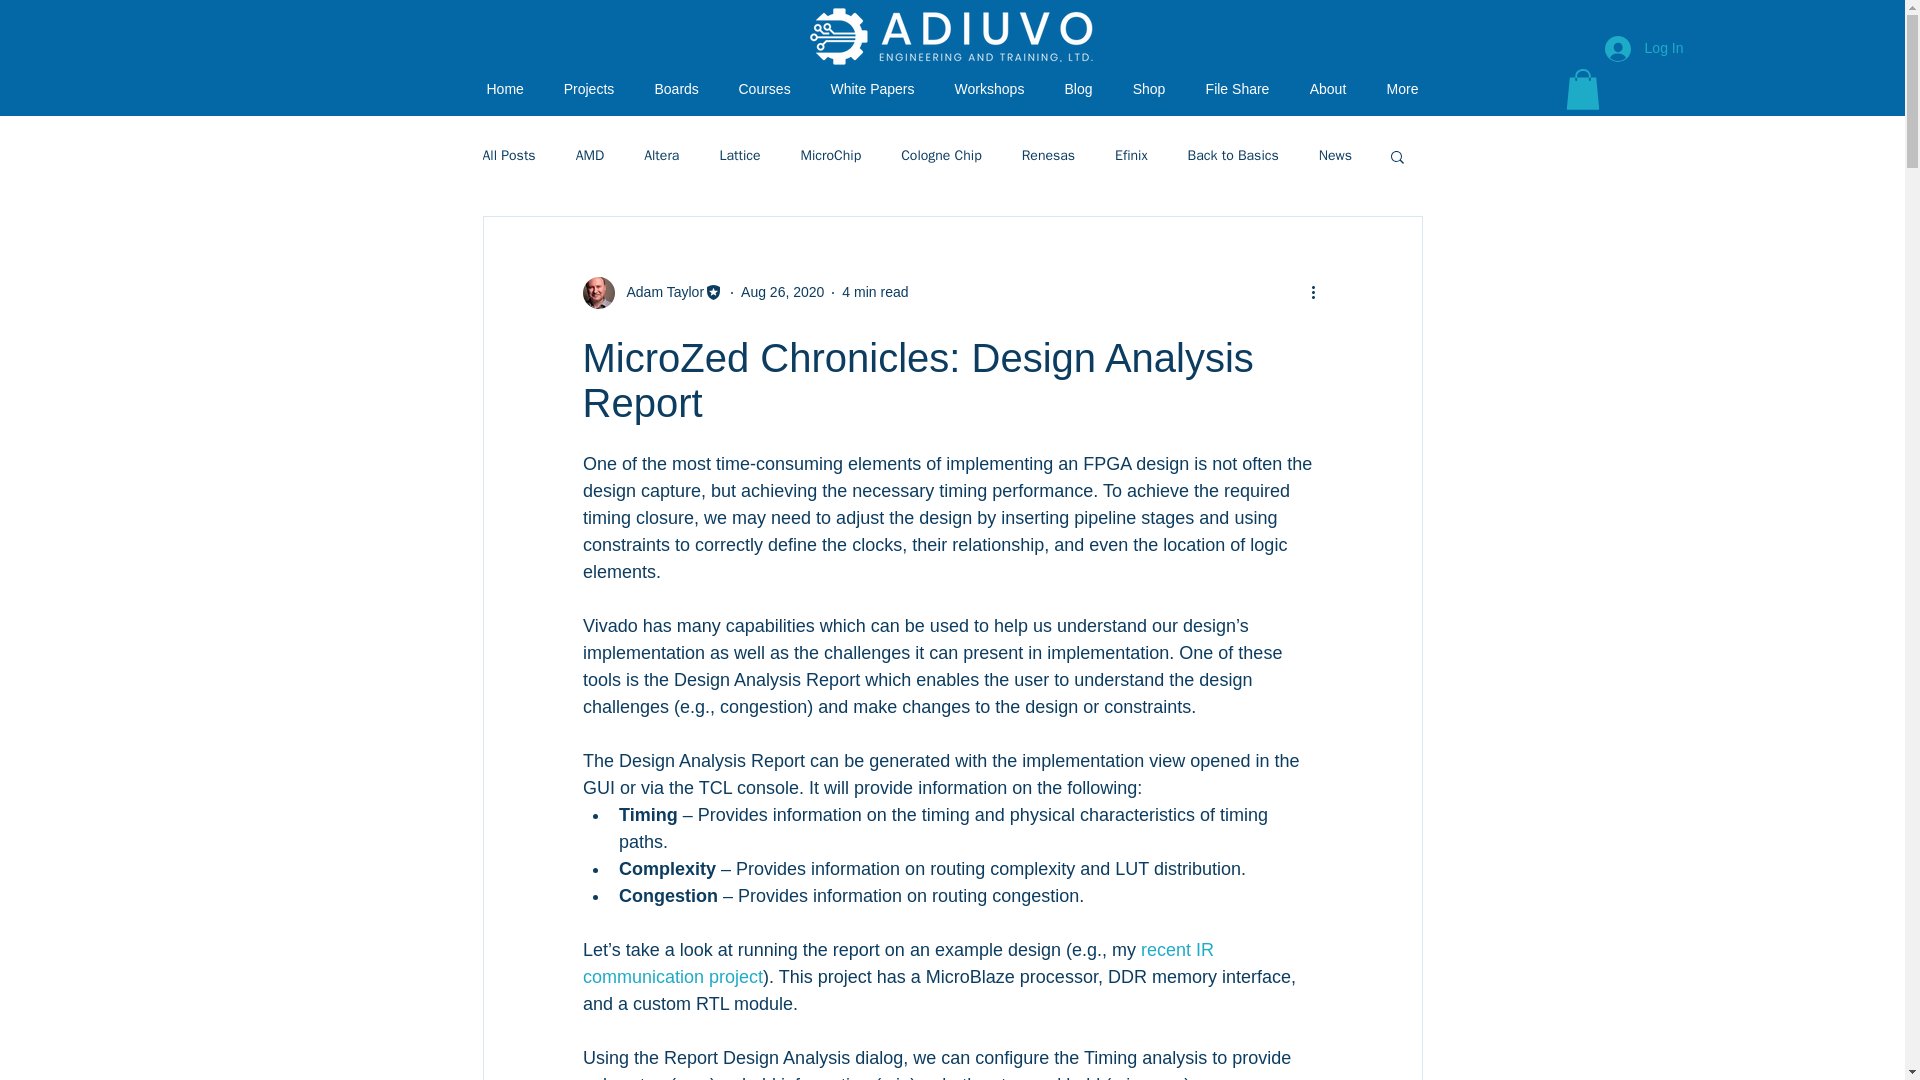 The height and width of the screenshot is (1080, 1920). Describe the element at coordinates (1130, 156) in the screenshot. I see `Efinix` at that location.